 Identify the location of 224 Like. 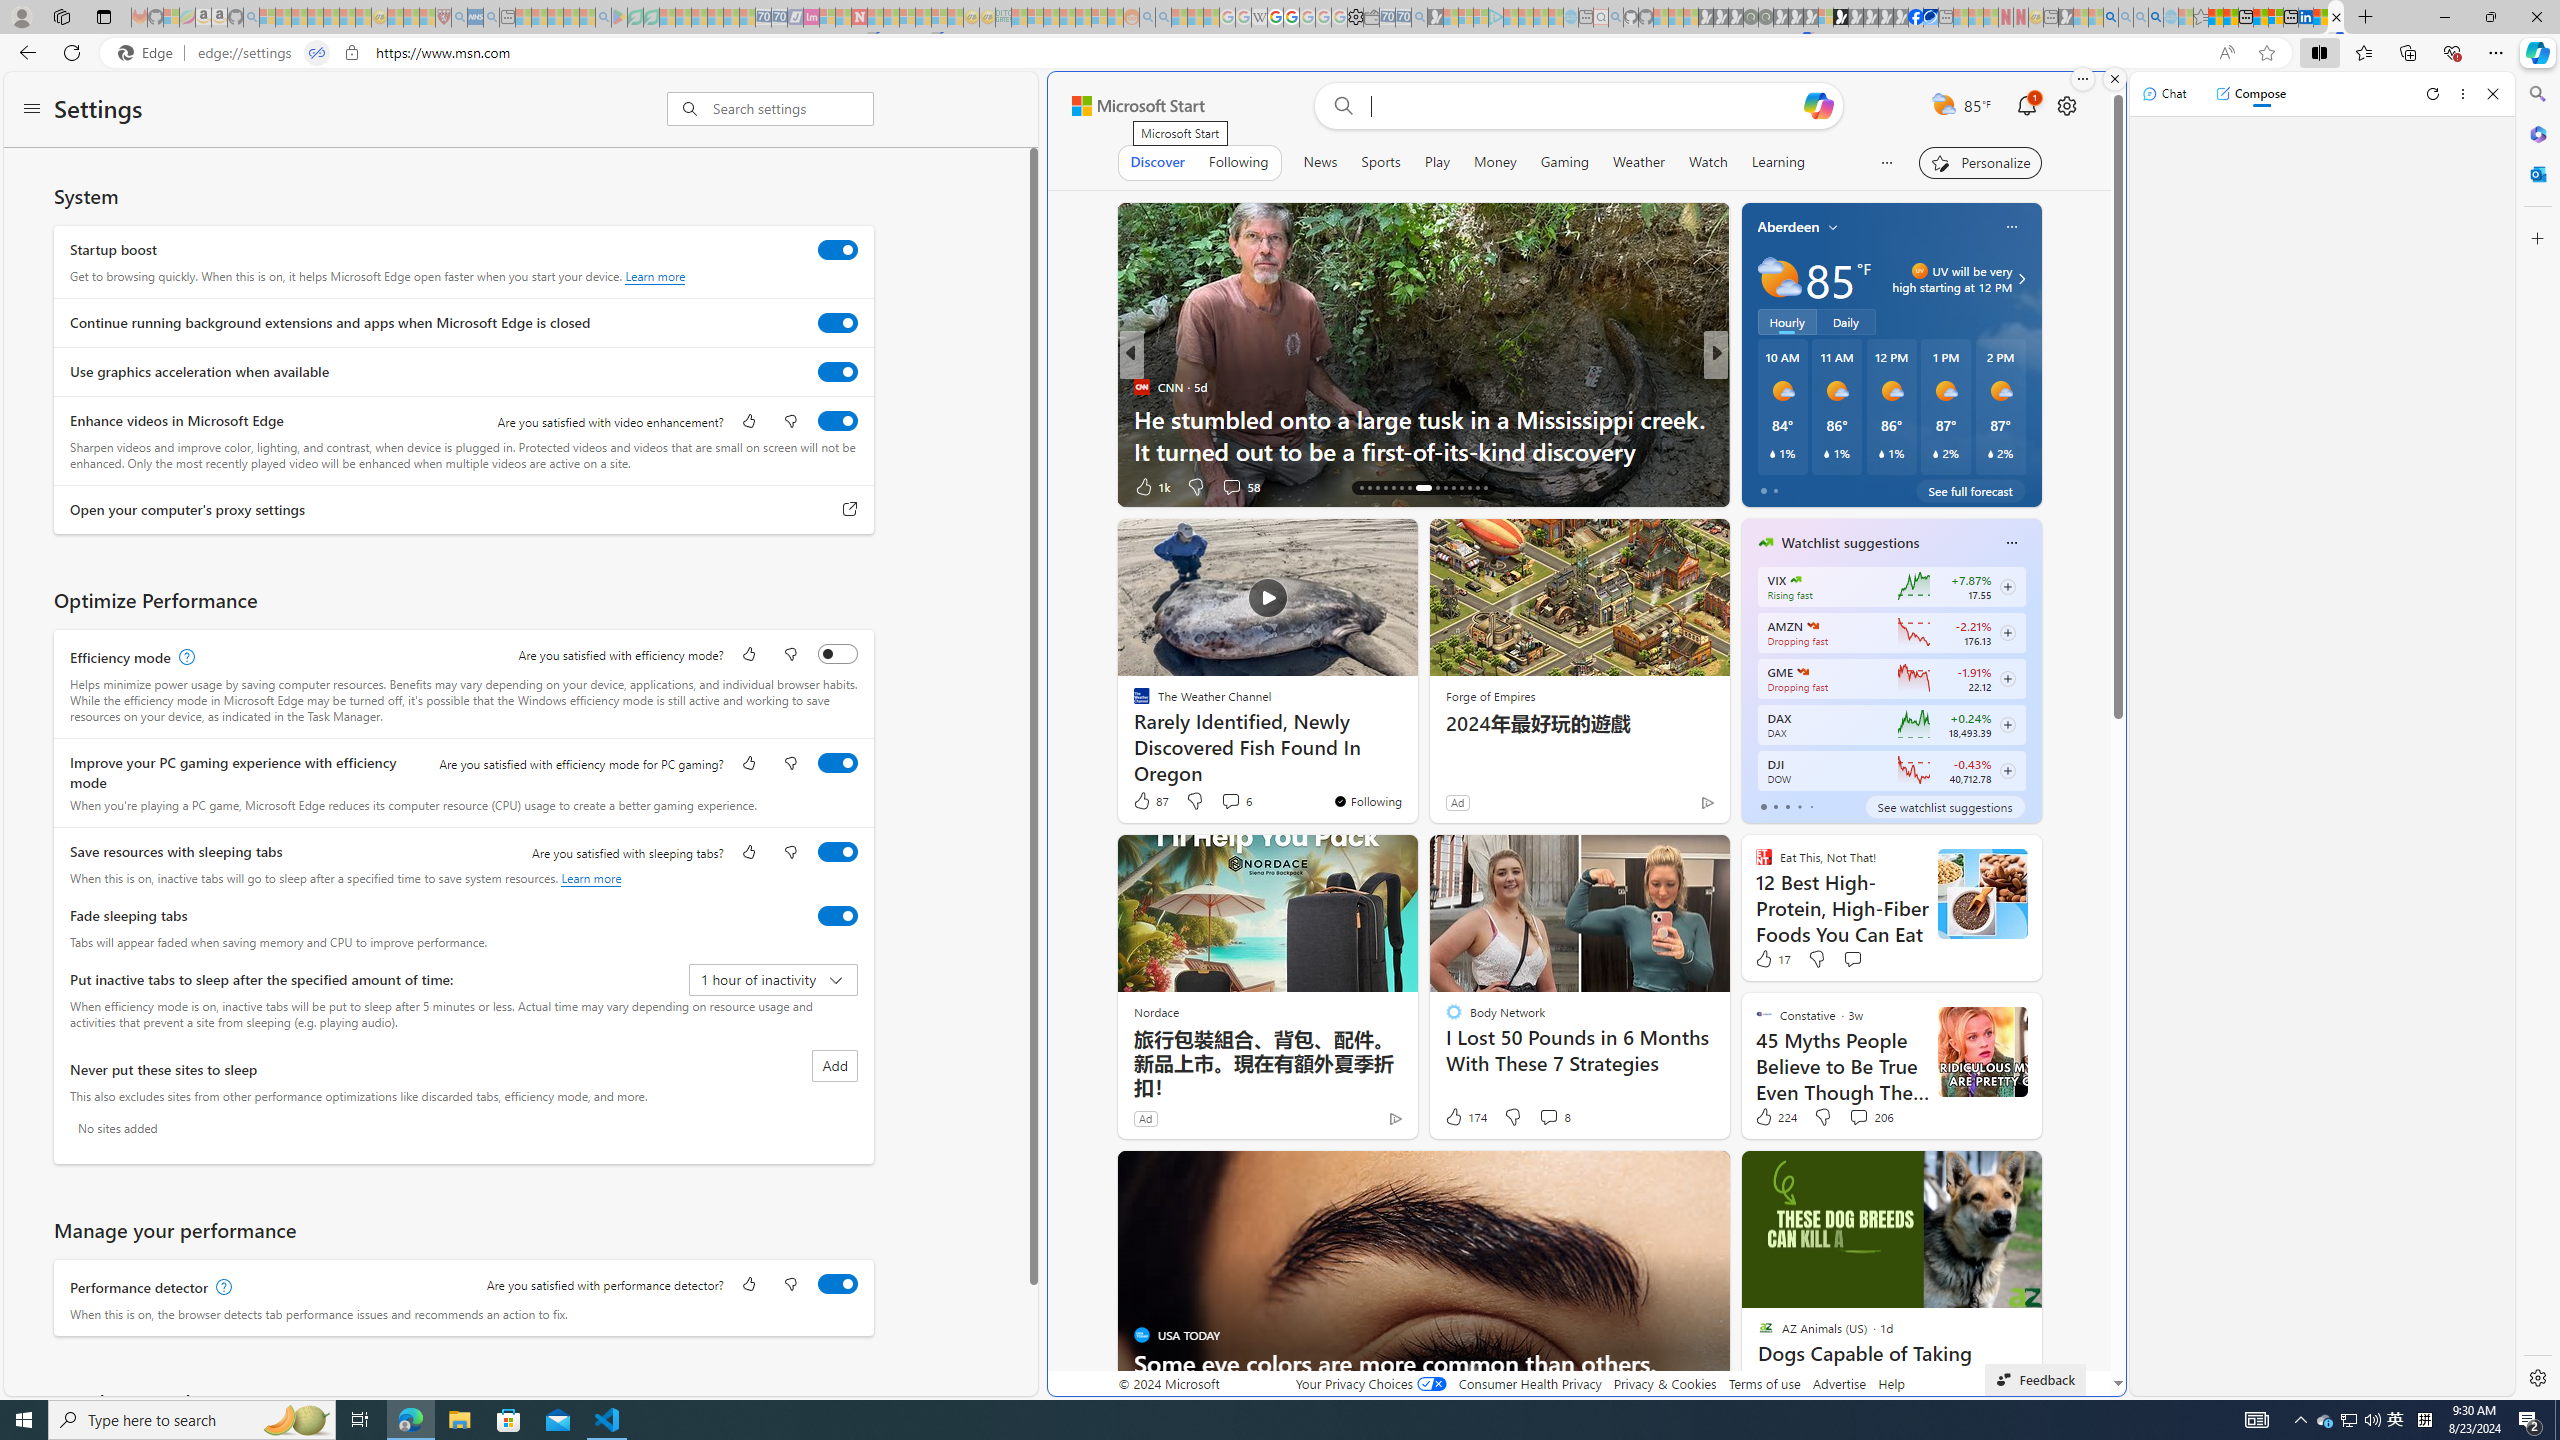
(1774, 1116).